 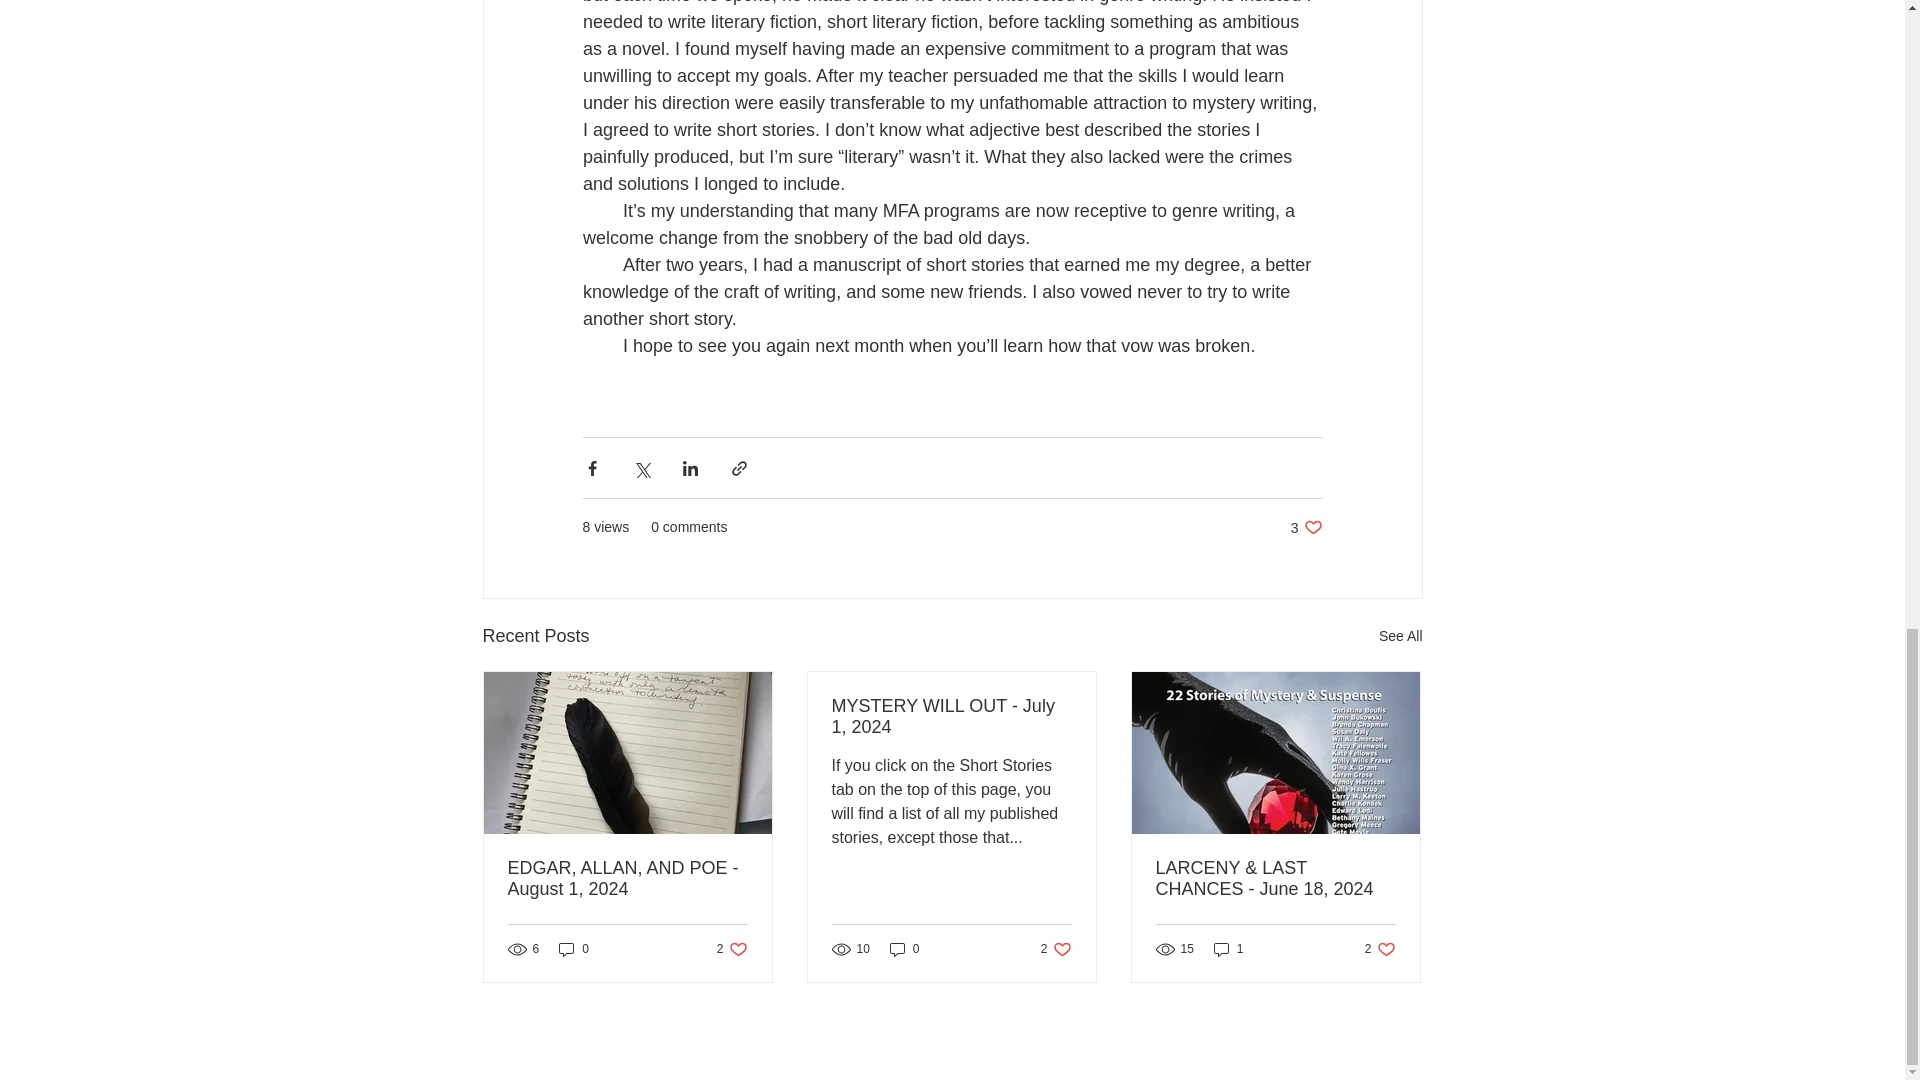 What do you see at coordinates (1400, 636) in the screenshot?
I see `EDGAR, ALLAN, AND POE - August 1, 2024` at bounding box center [1400, 636].